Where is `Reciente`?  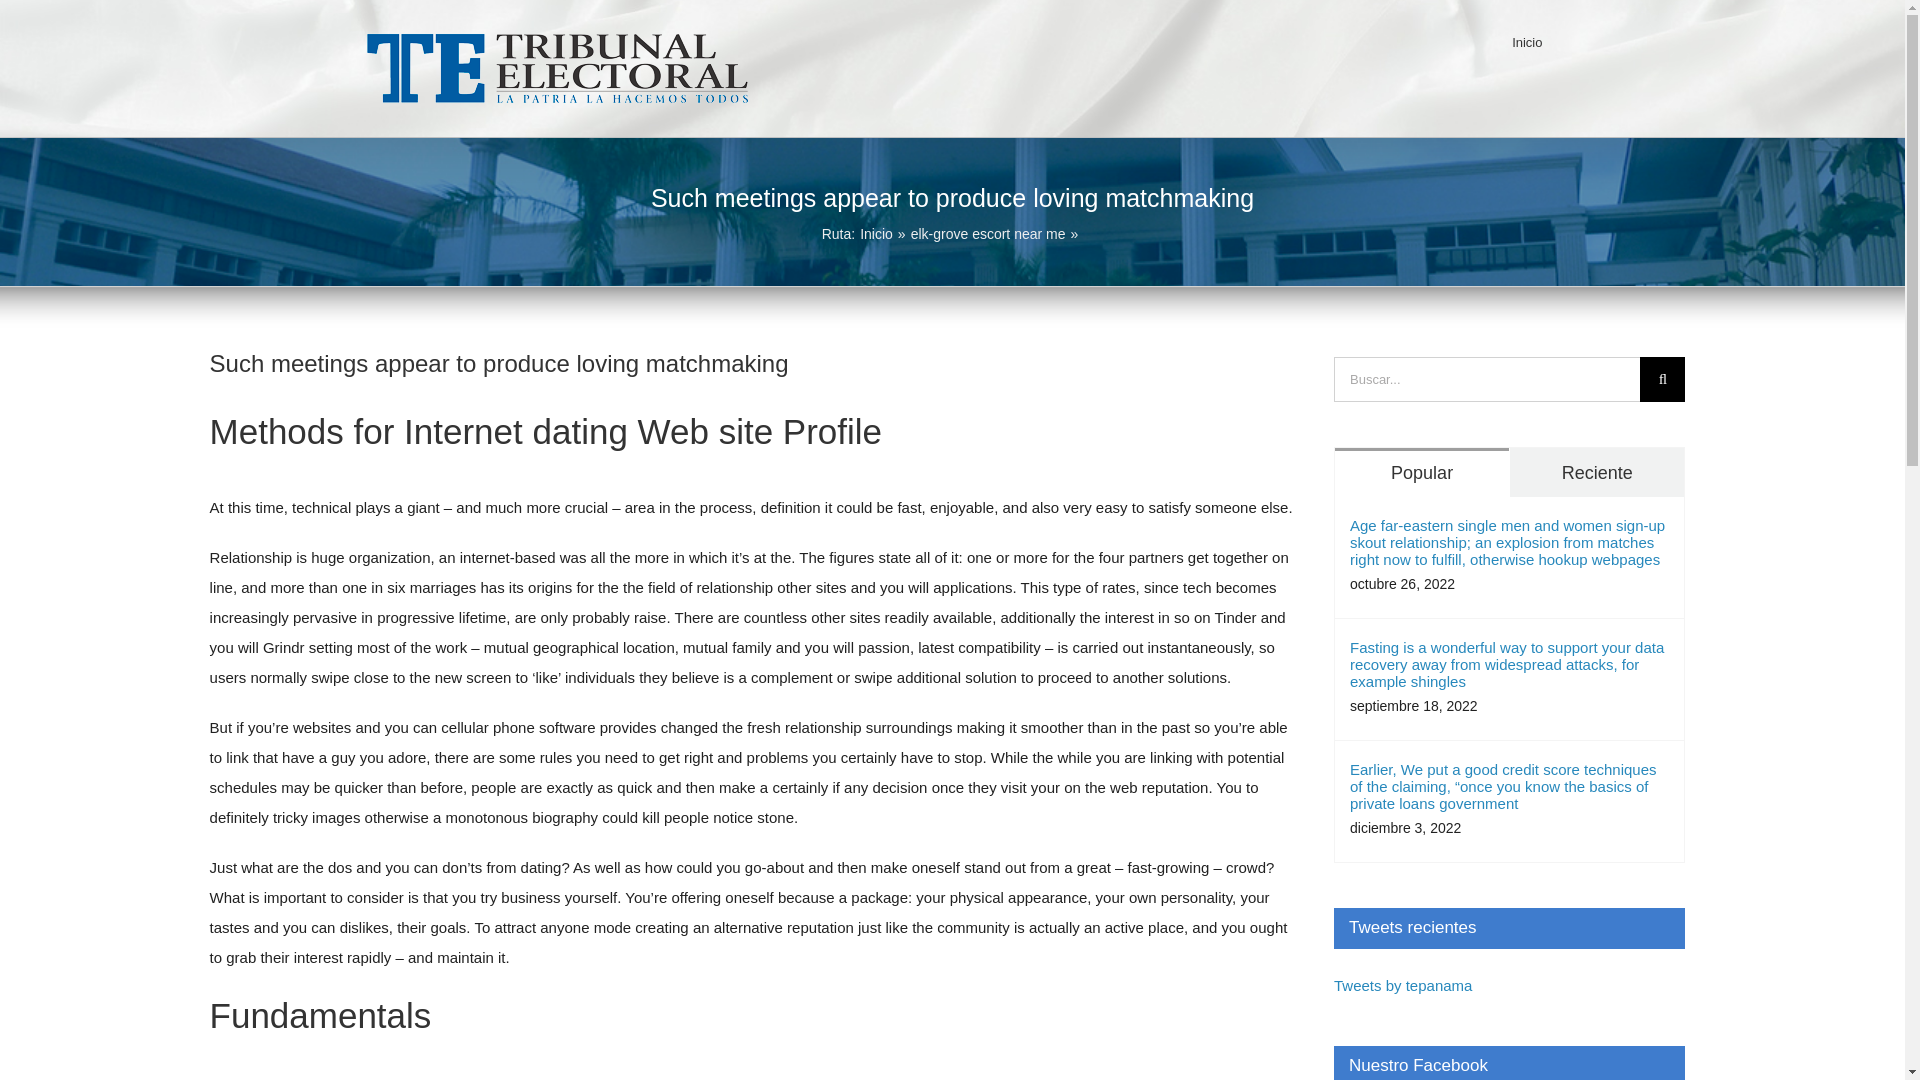 Reciente is located at coordinates (1596, 472).